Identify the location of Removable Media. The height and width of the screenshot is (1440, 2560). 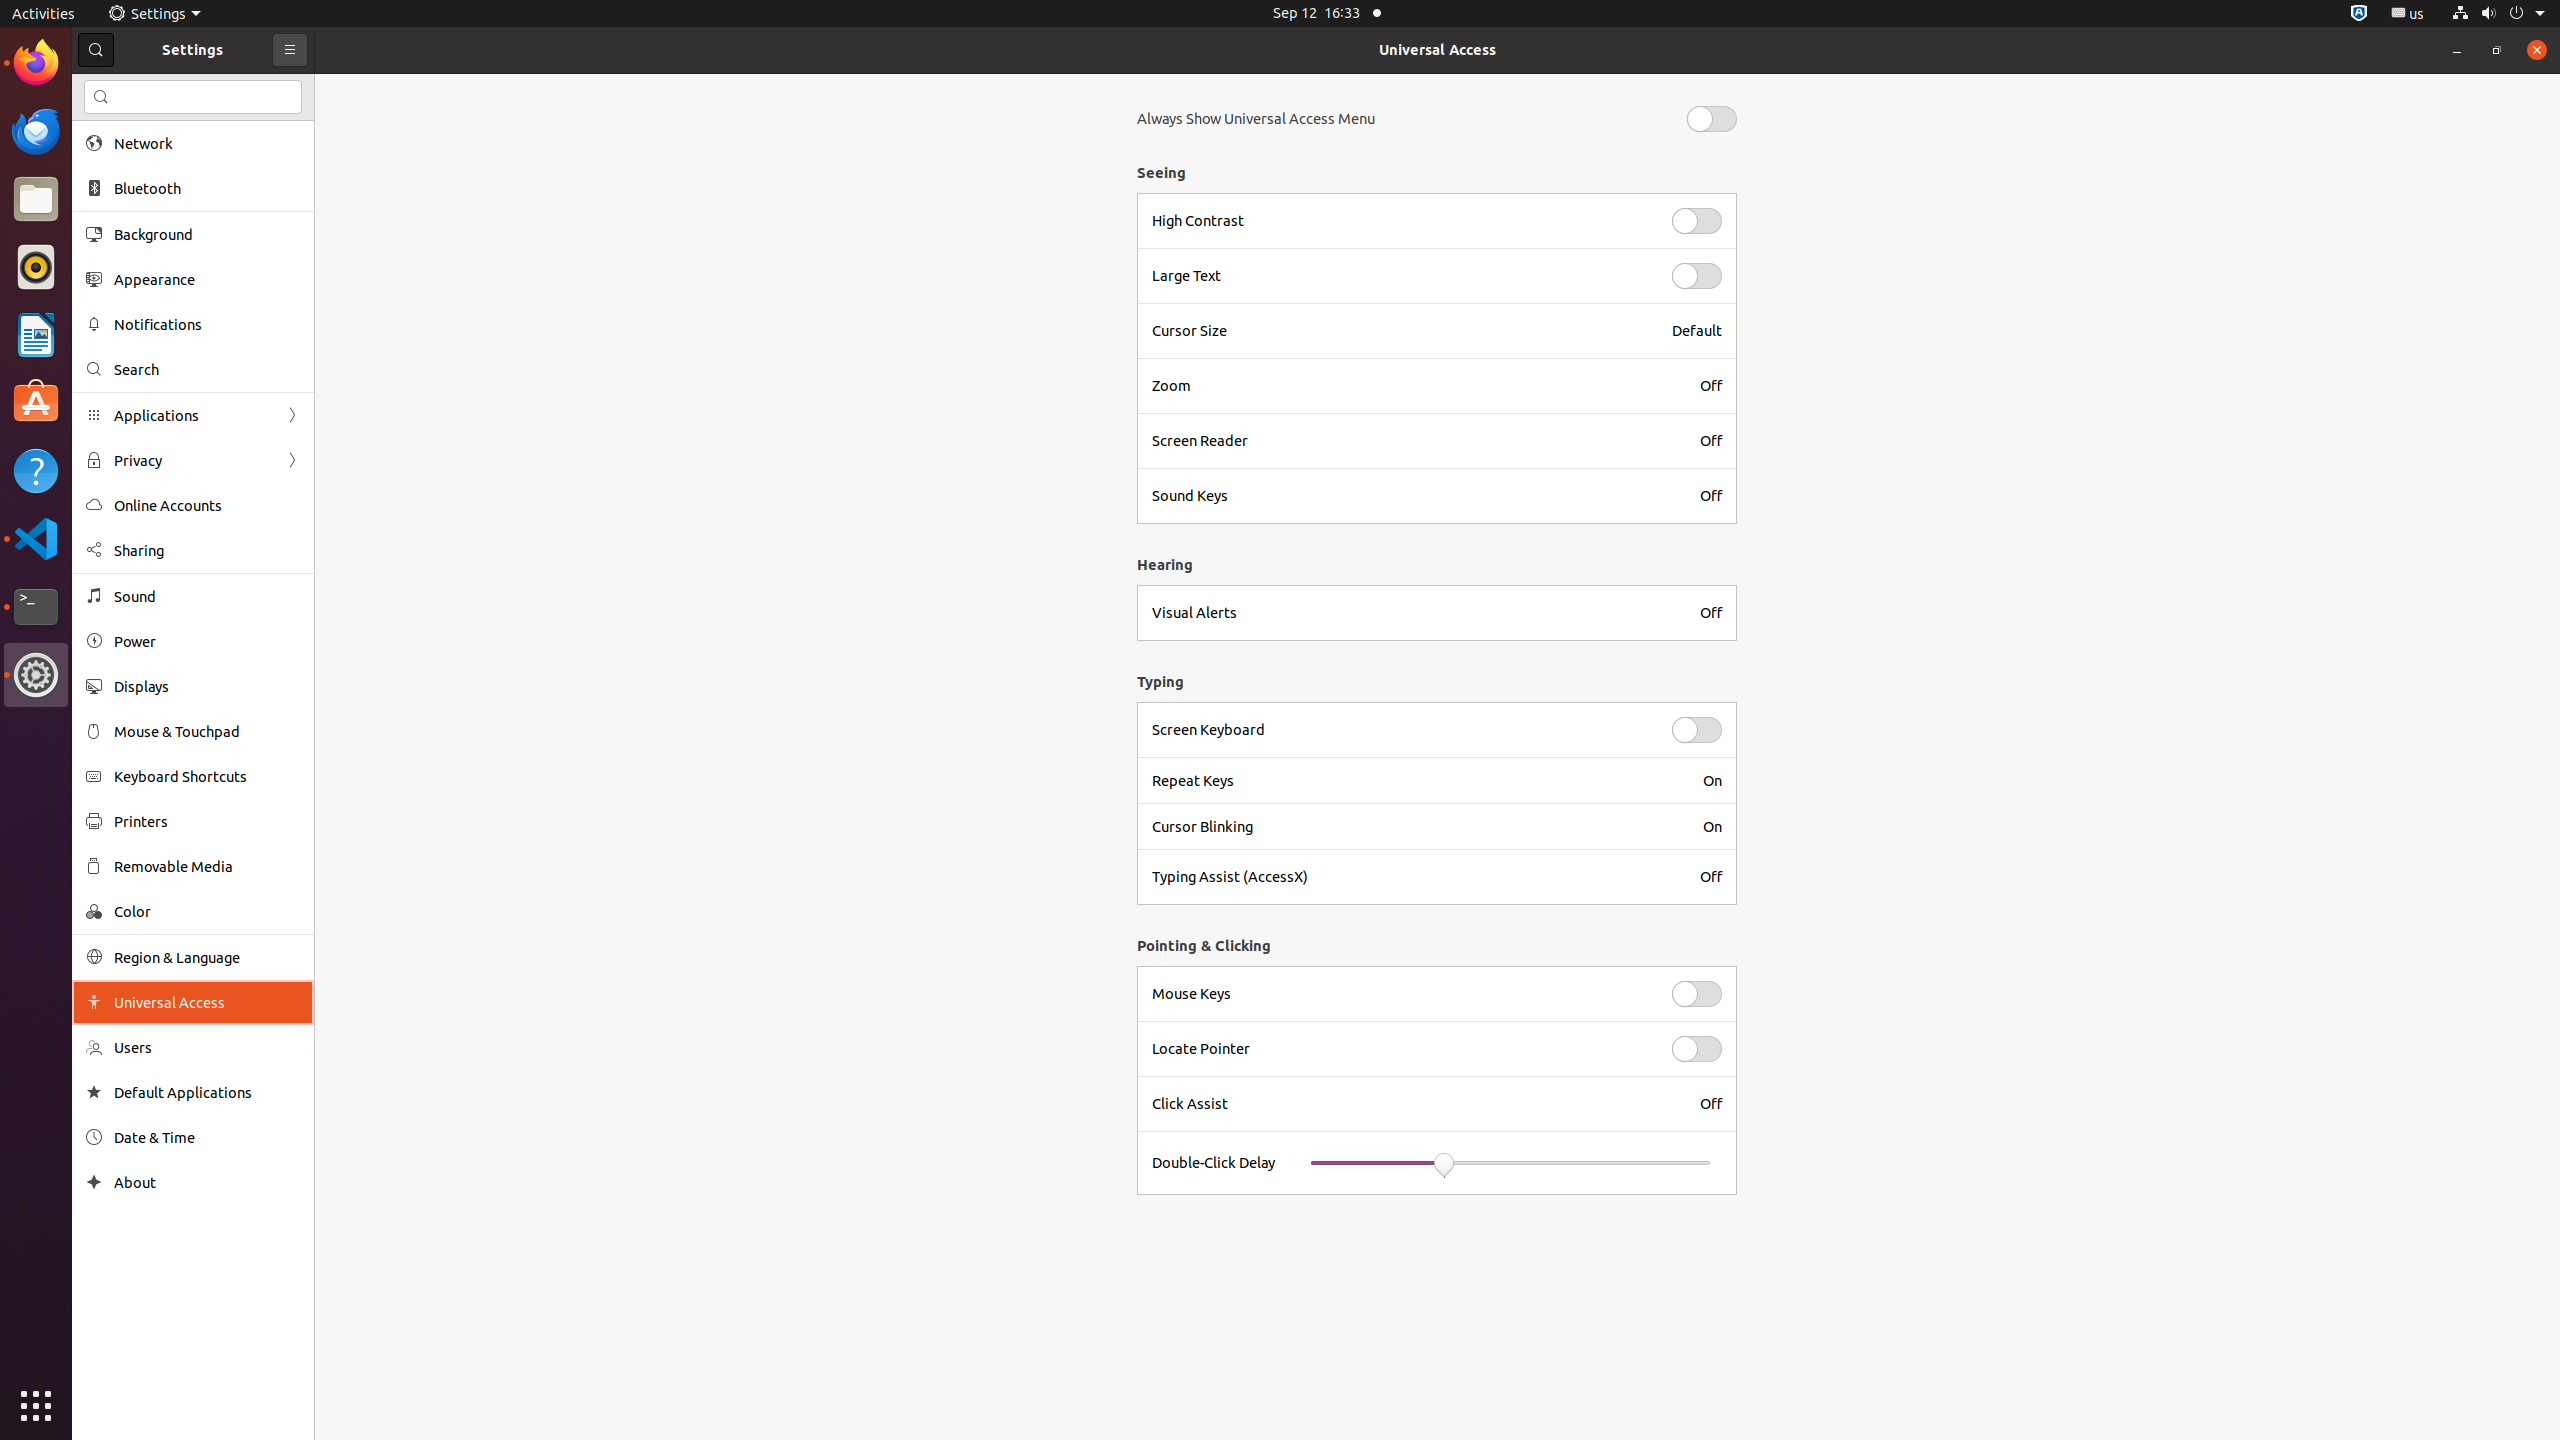
(207, 866).